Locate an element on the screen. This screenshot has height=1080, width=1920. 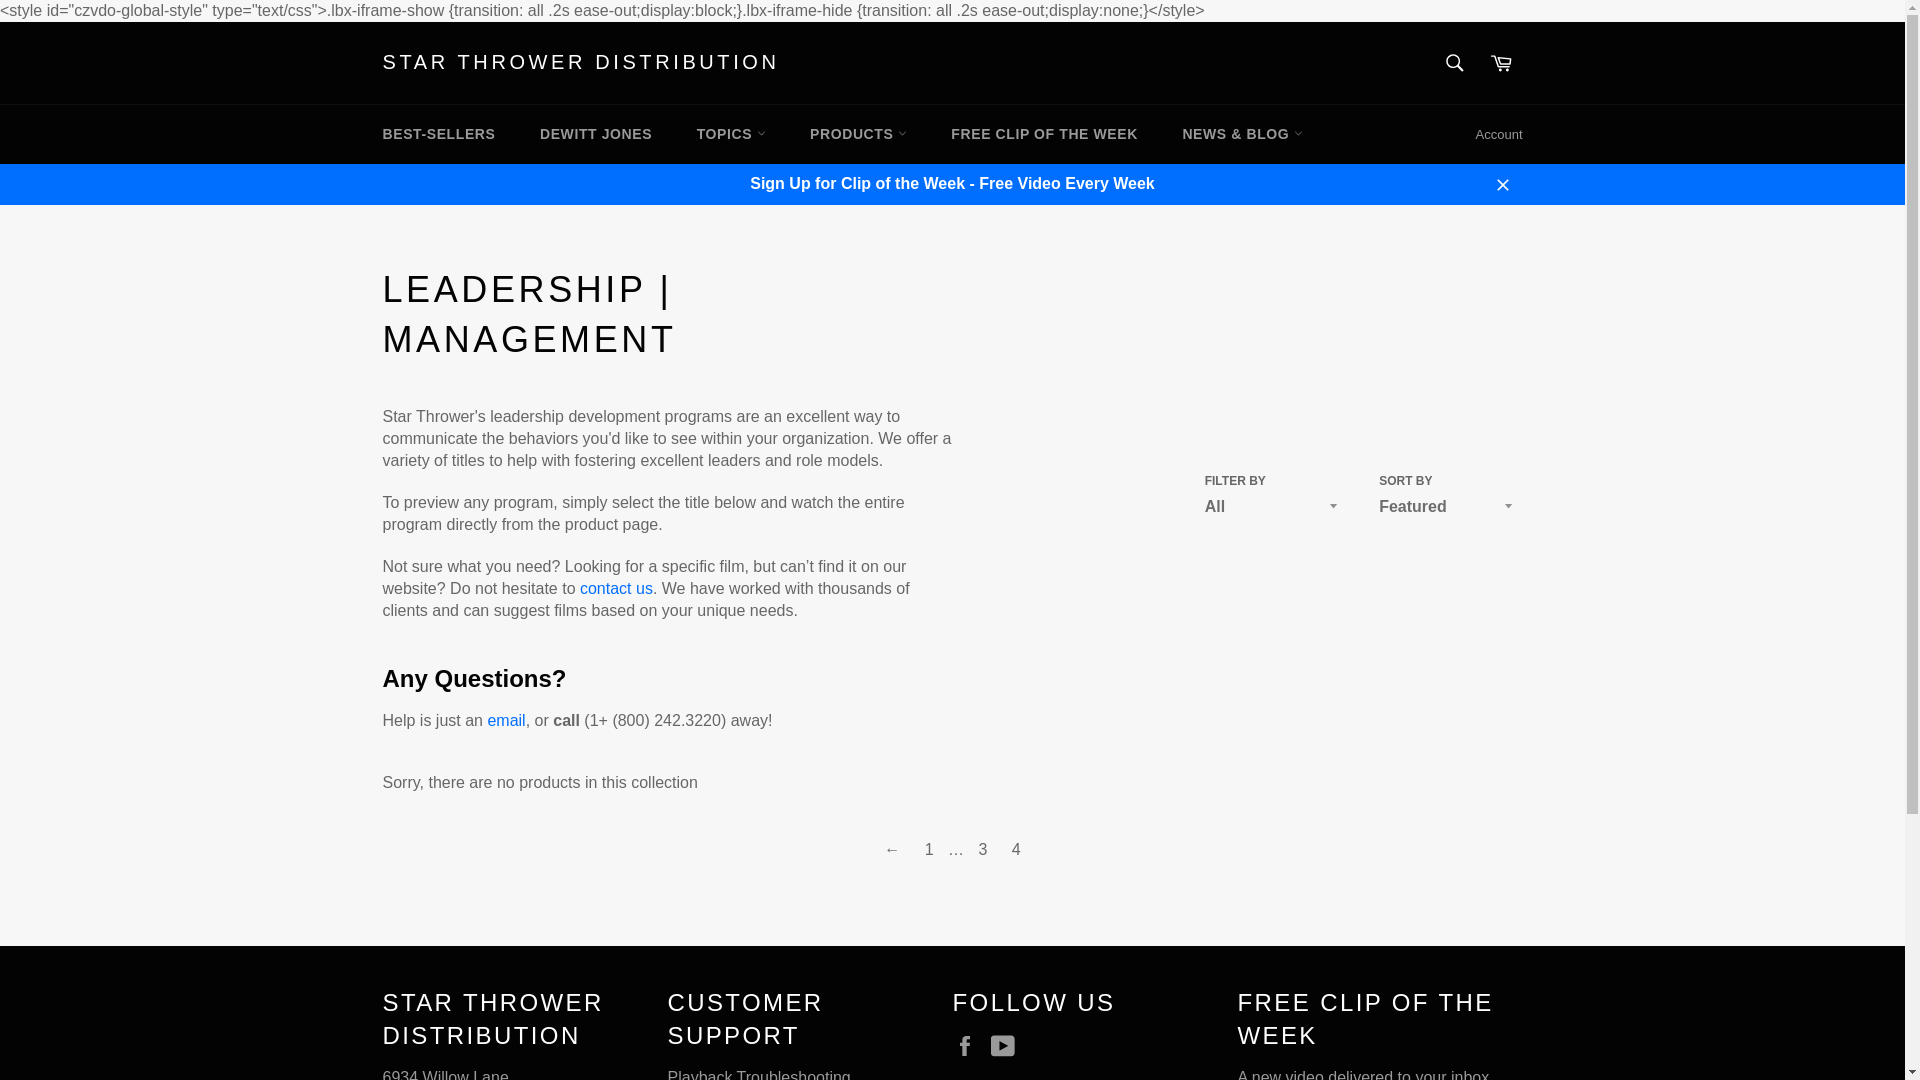
contact us is located at coordinates (616, 588).